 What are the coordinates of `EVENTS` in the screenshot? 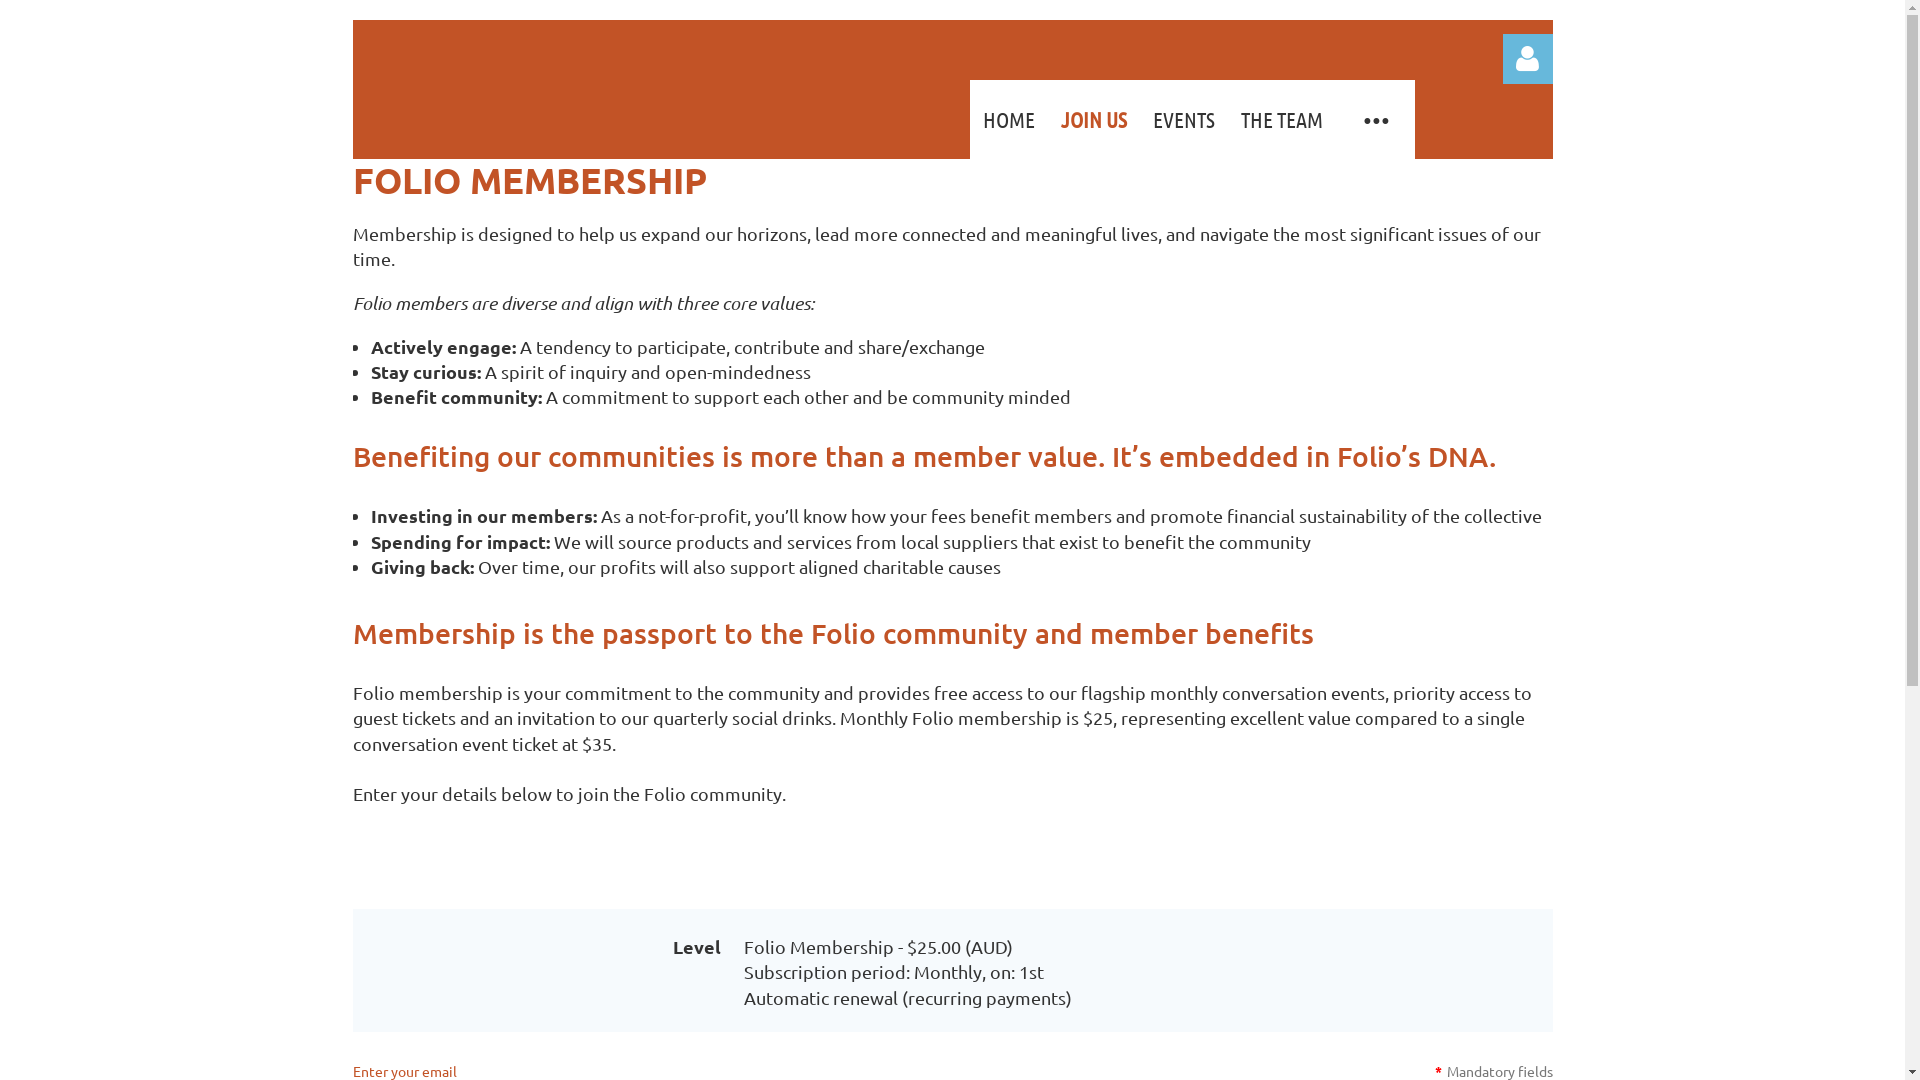 It's located at (1184, 120).